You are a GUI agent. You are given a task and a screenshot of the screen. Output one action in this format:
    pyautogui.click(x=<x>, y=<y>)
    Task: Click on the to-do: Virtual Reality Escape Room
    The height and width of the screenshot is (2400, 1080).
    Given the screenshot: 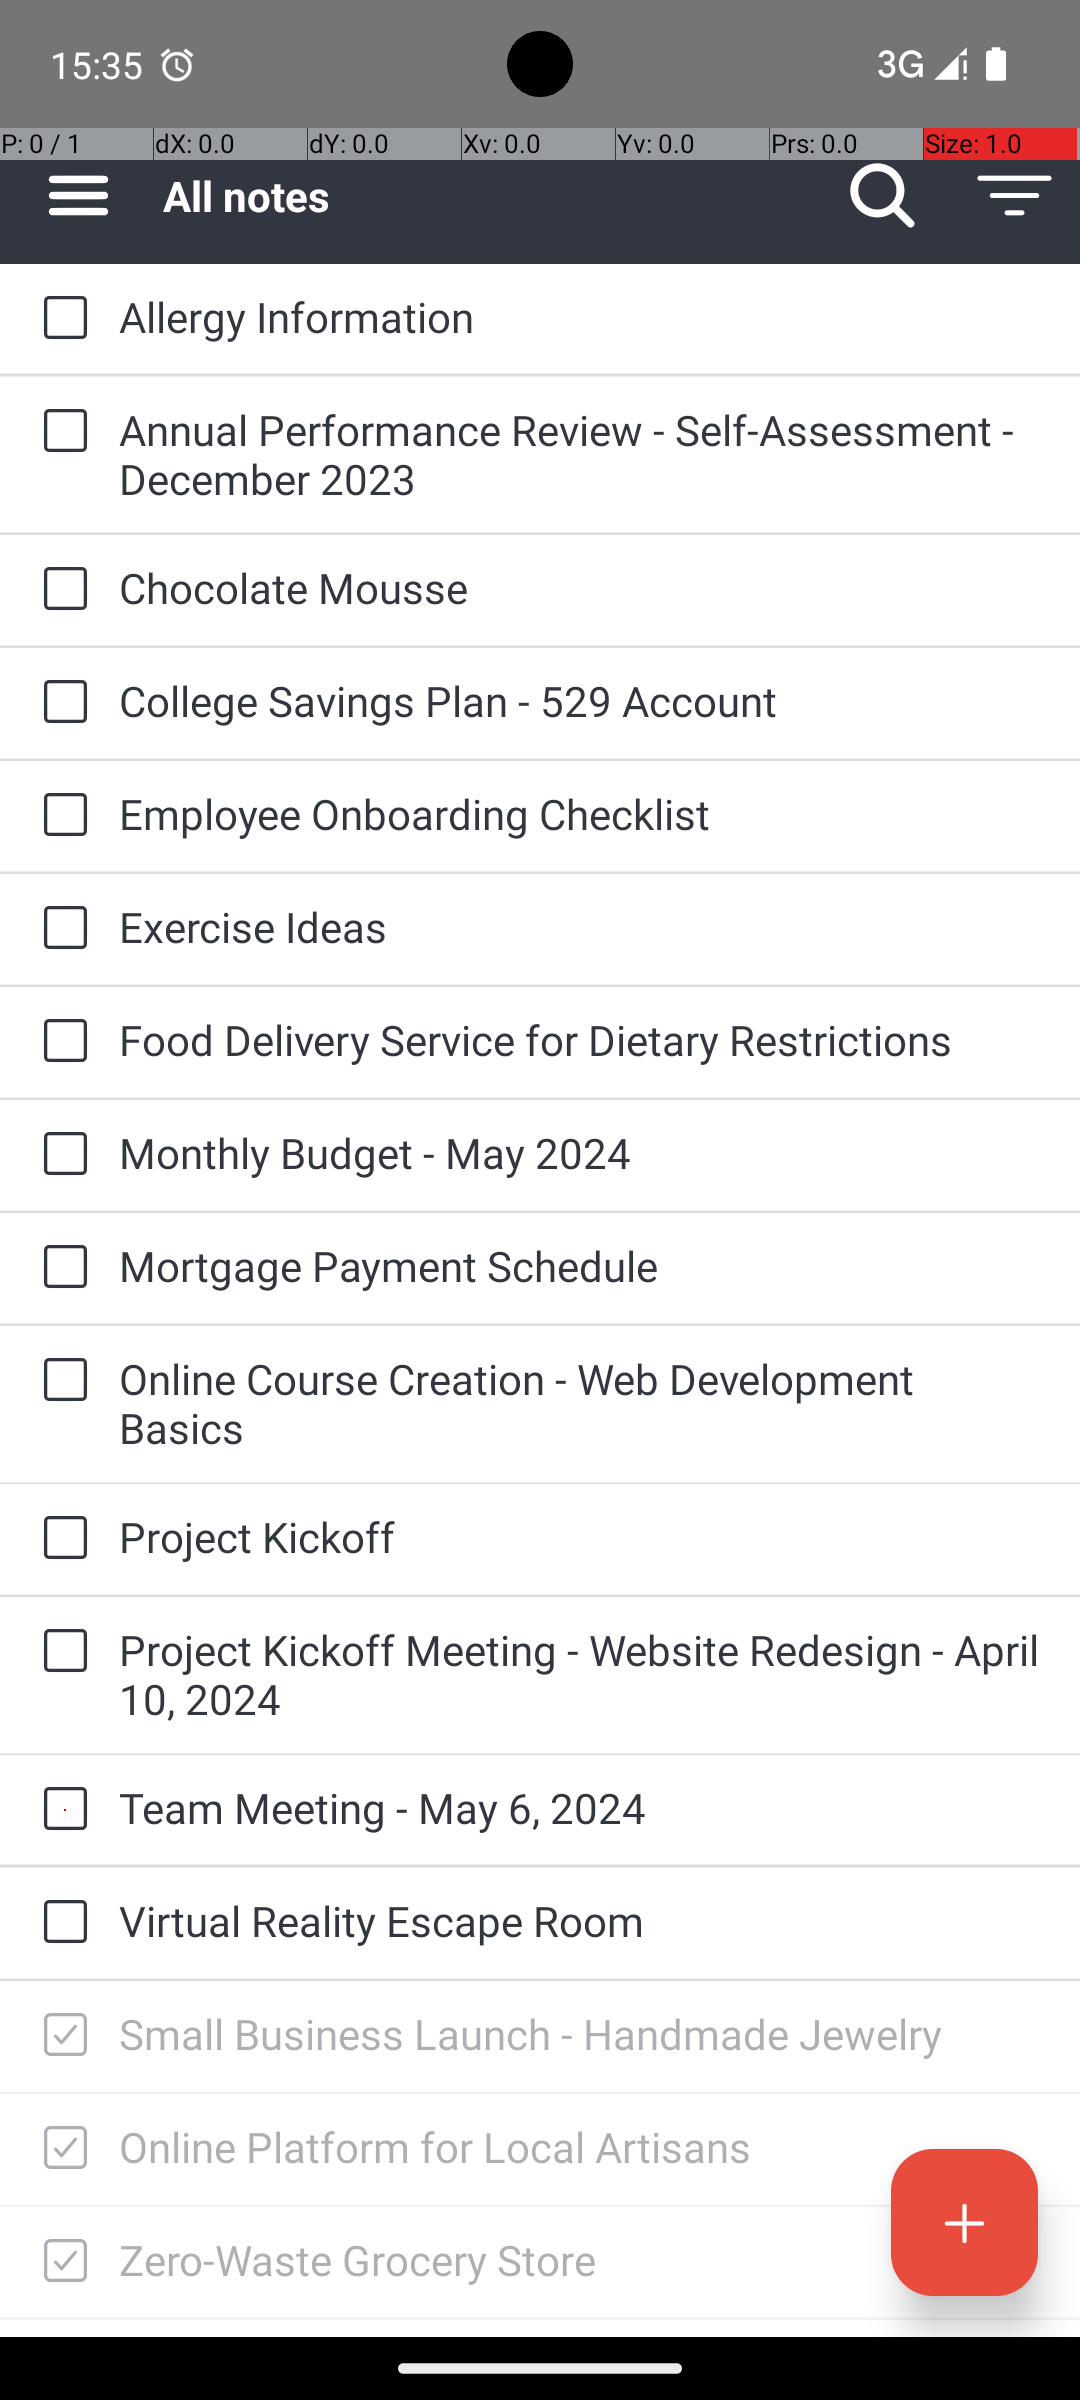 What is the action you would take?
    pyautogui.click(x=60, y=1923)
    